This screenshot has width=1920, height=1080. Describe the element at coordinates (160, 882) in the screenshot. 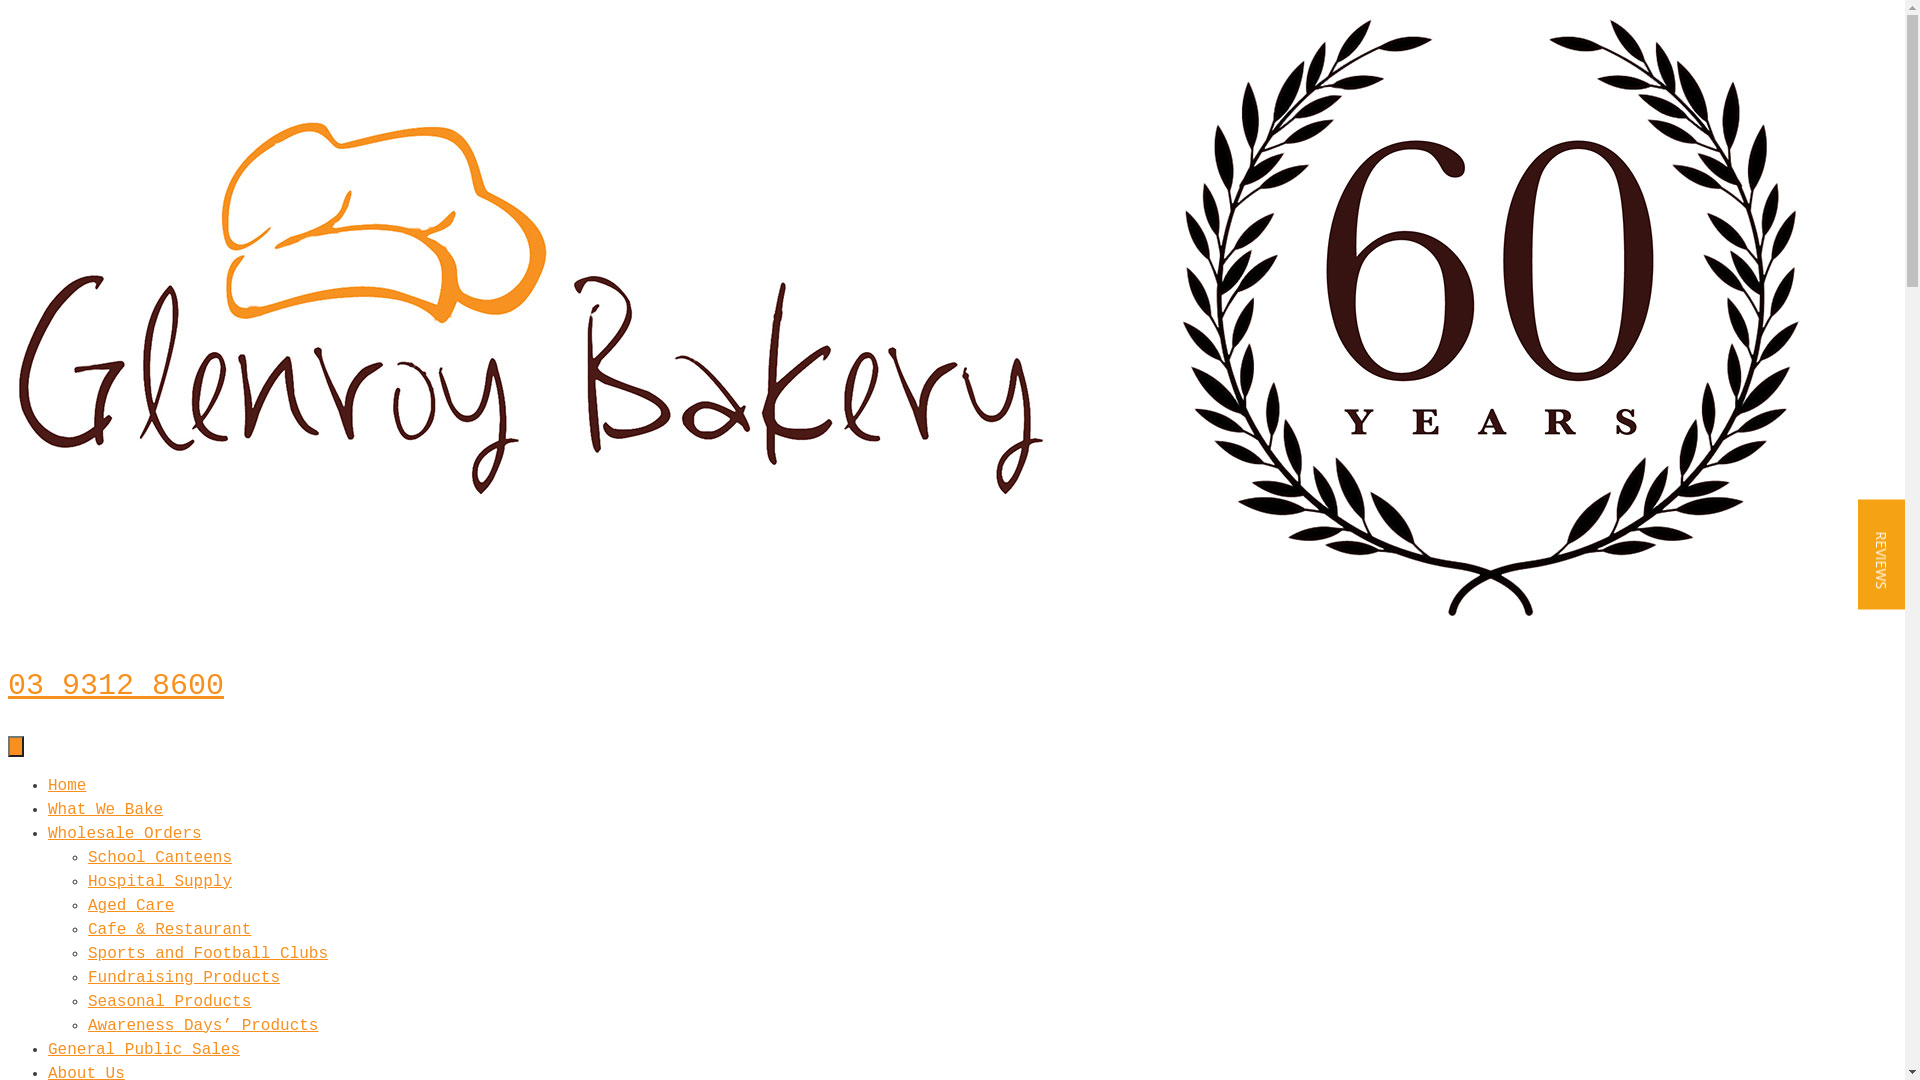

I see `Hospital Supply` at that location.